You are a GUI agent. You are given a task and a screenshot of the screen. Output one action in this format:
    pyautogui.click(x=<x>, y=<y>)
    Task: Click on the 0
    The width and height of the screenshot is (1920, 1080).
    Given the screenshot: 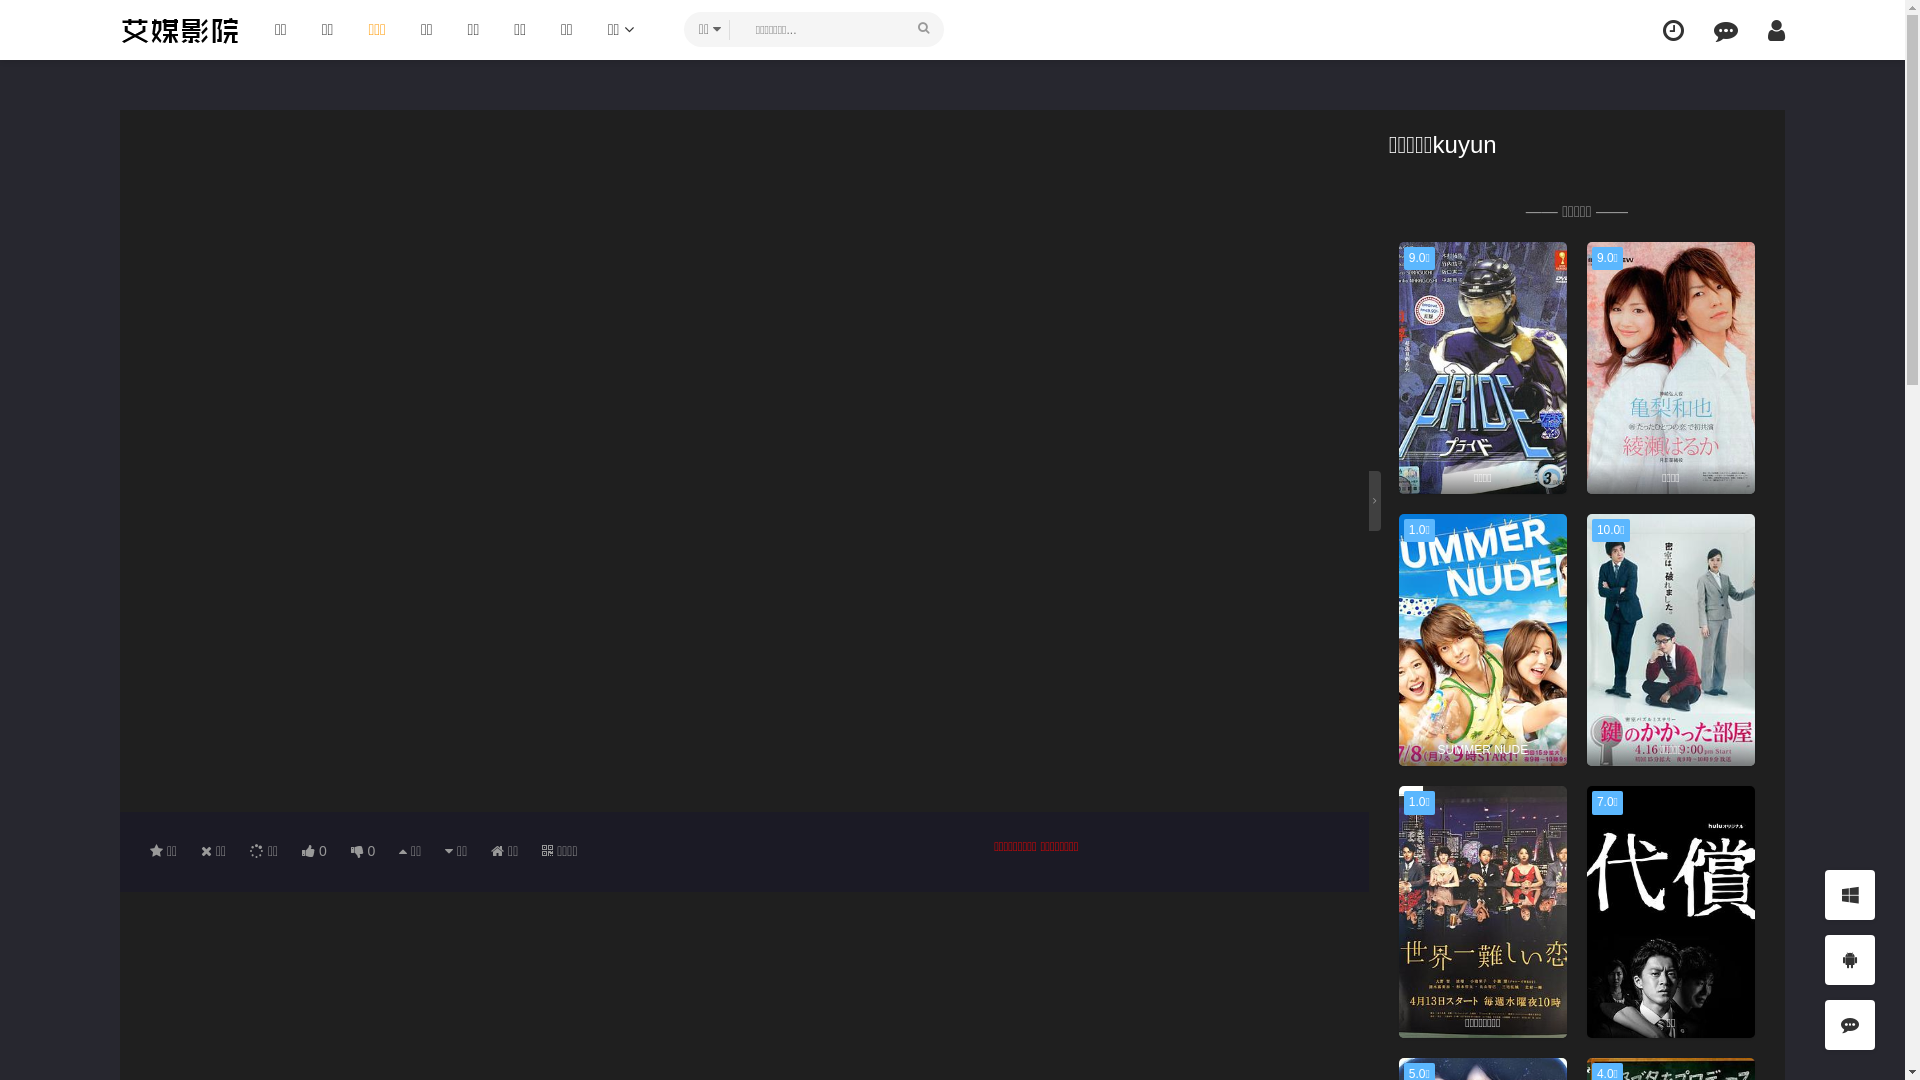 What is the action you would take?
    pyautogui.click(x=314, y=851)
    